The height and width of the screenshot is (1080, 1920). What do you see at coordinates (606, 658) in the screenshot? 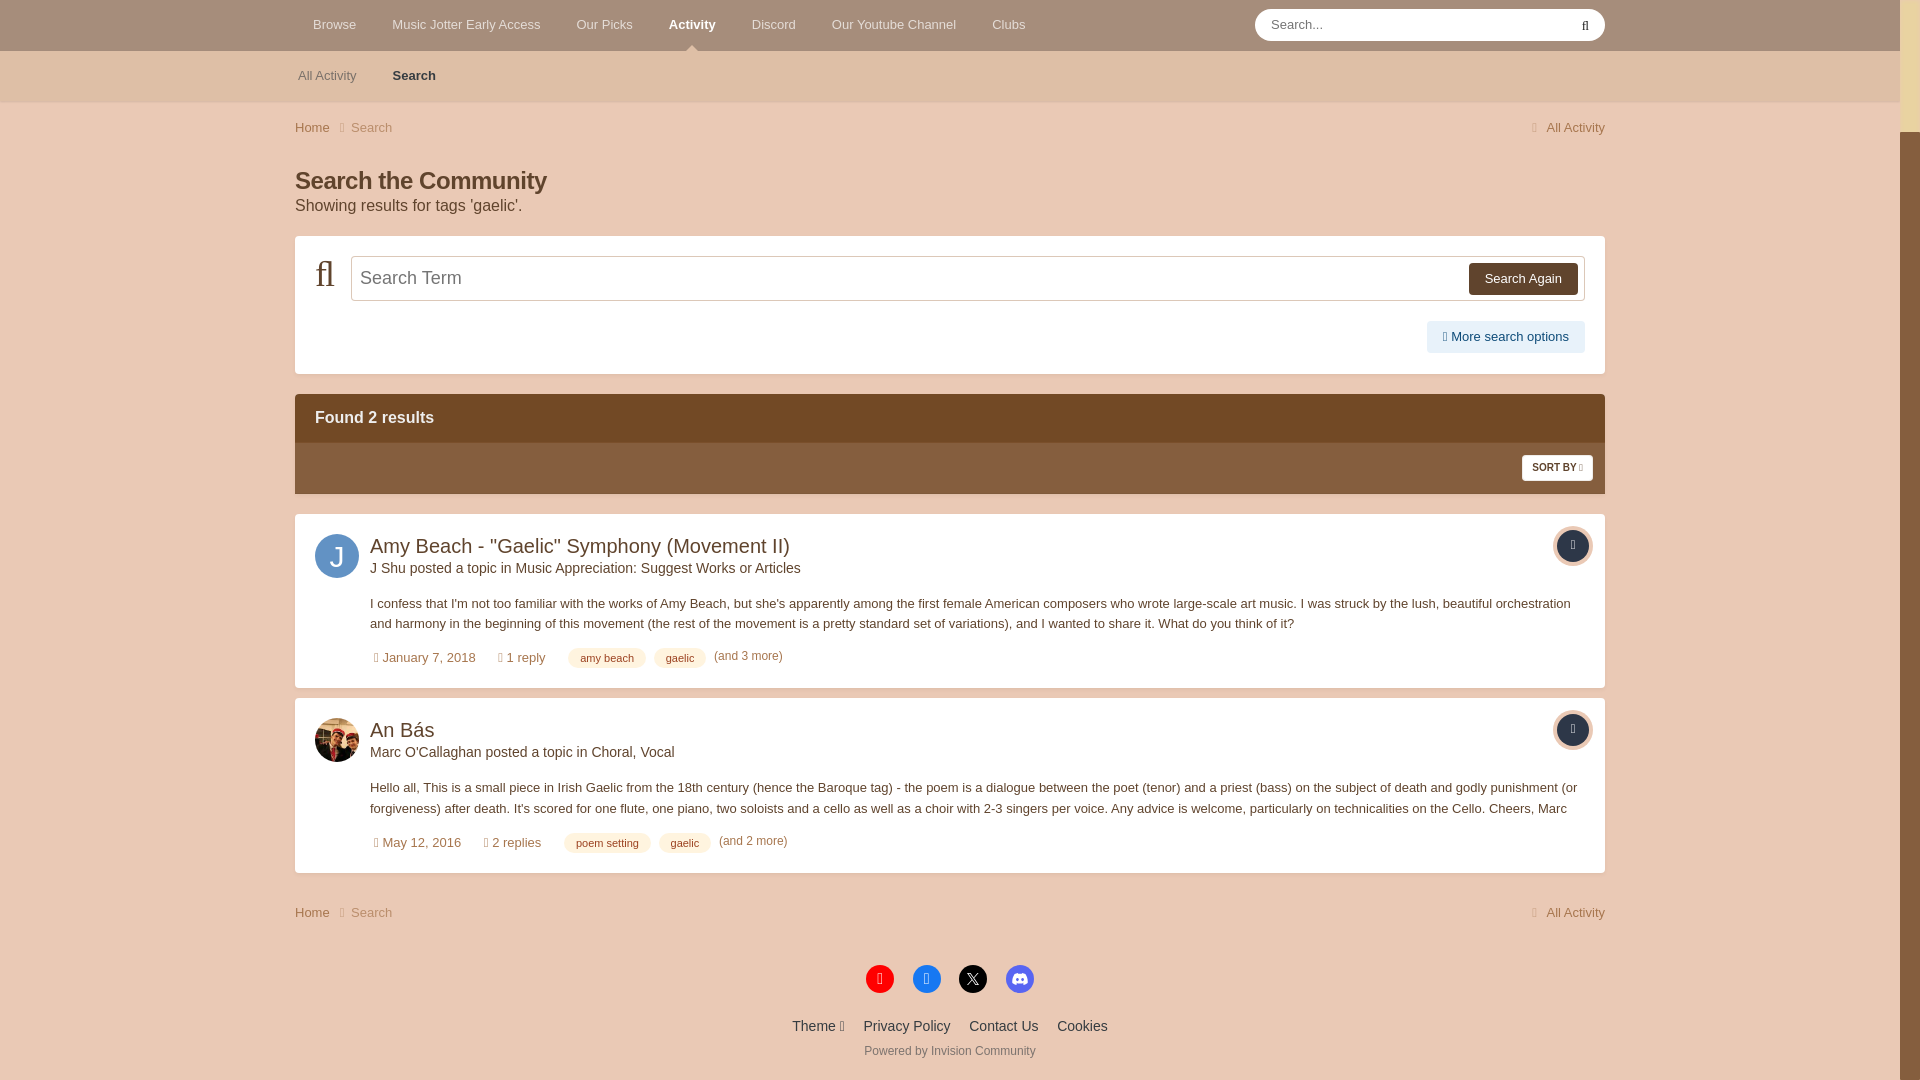
I see `Find other content tagged with 'amy beach'` at bounding box center [606, 658].